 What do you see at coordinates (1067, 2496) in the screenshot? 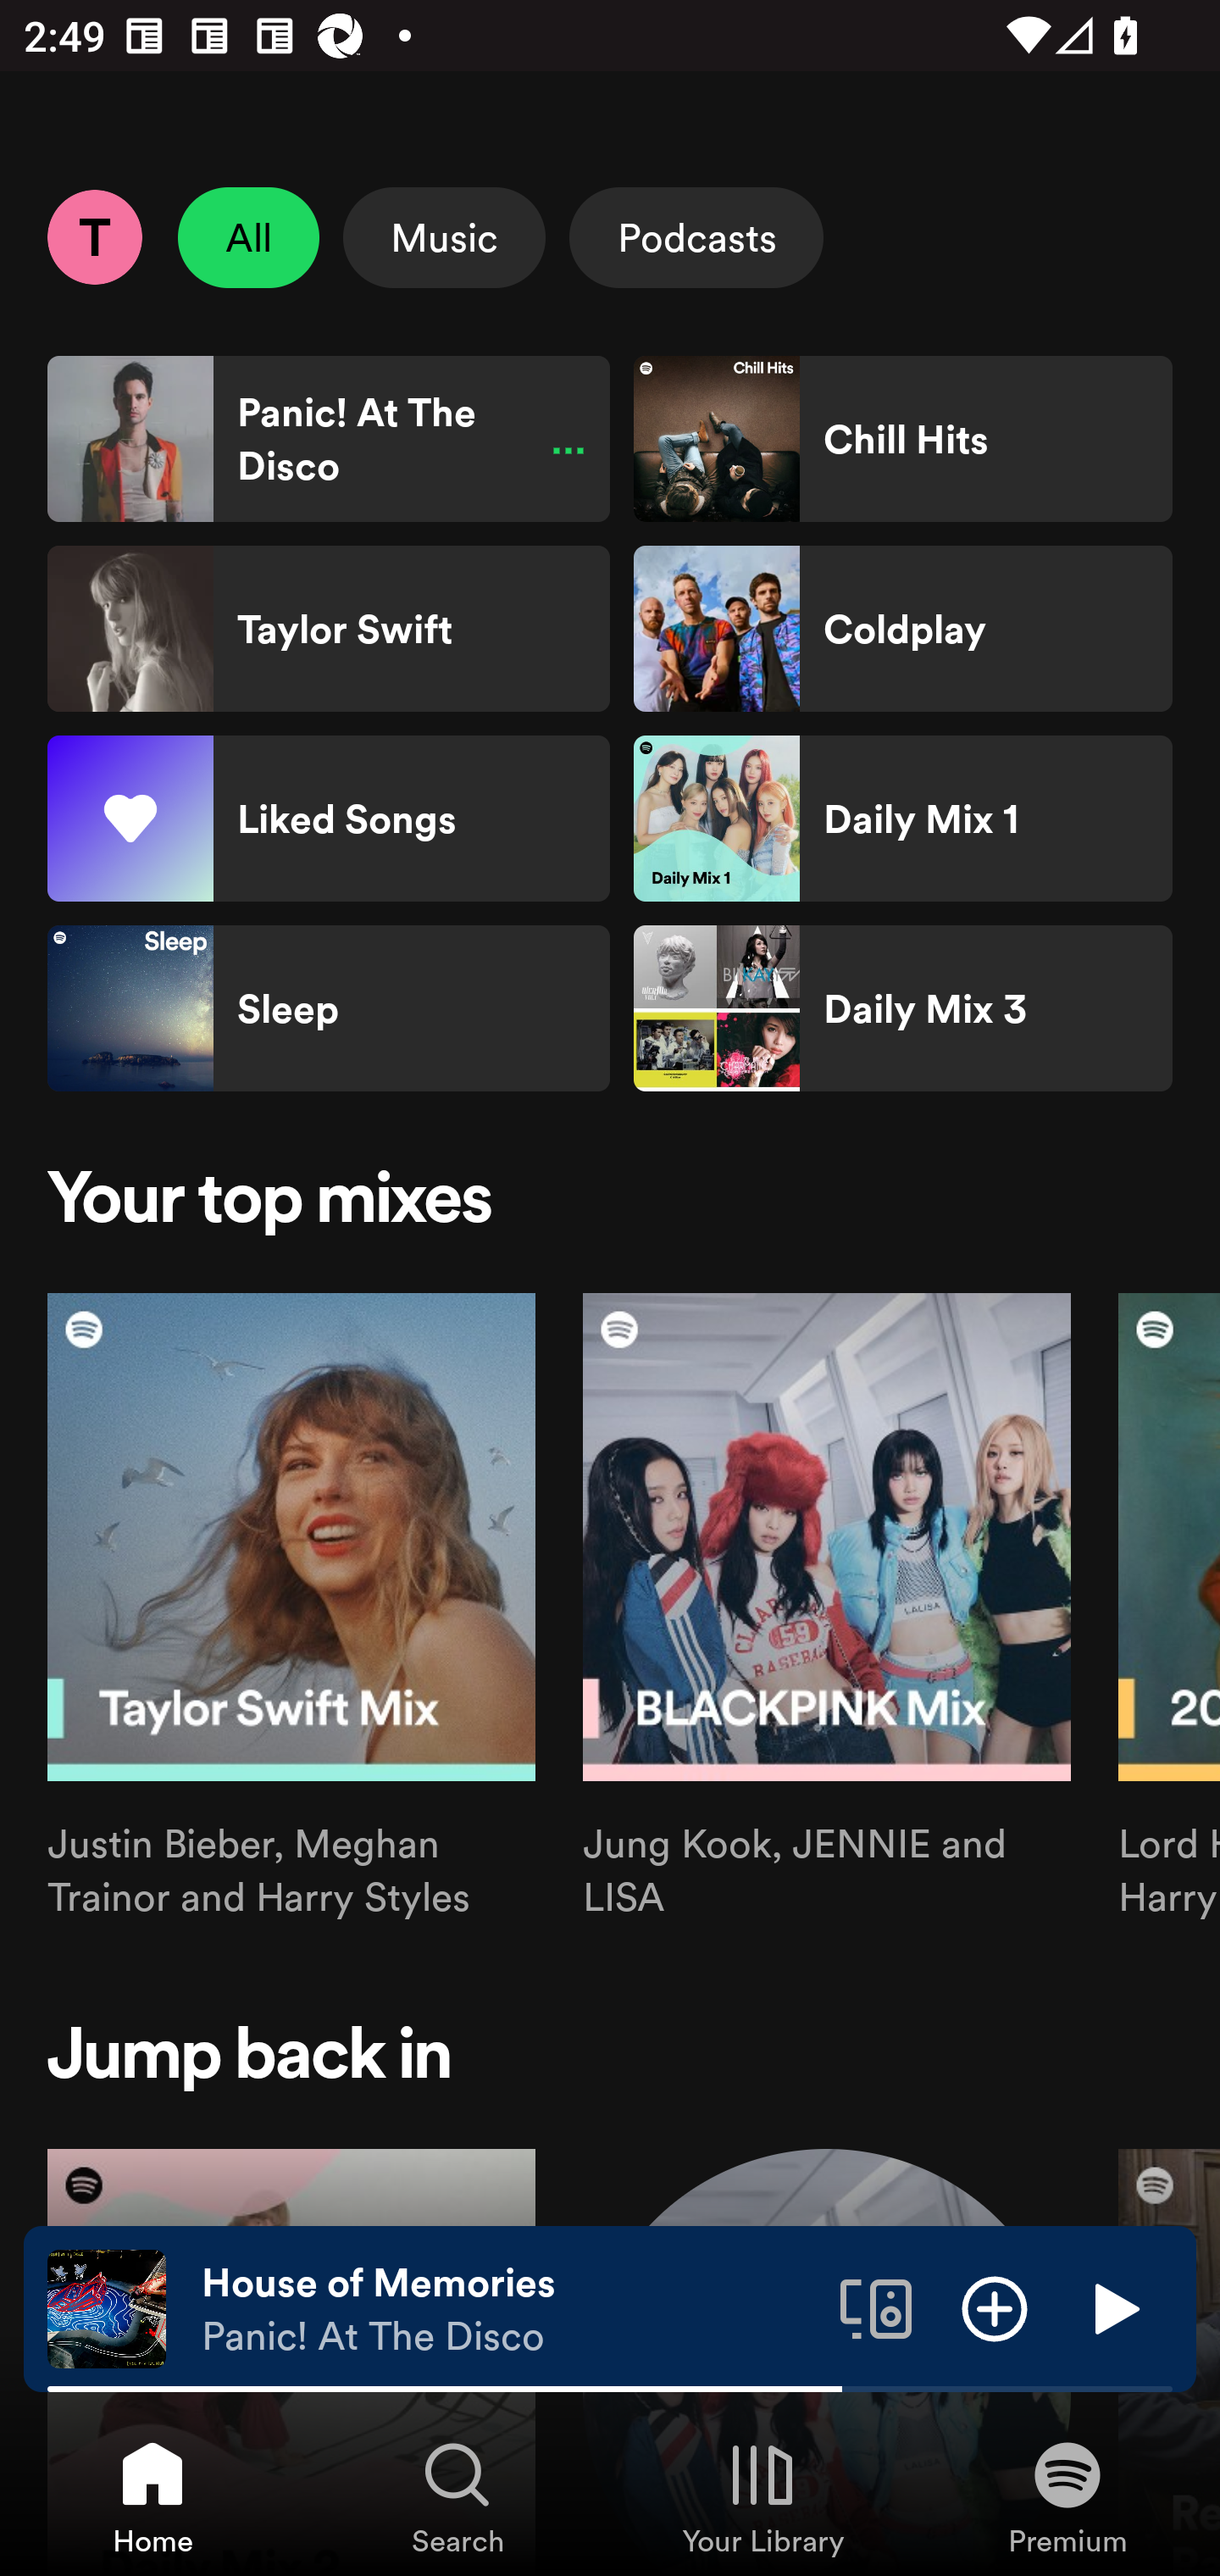
I see `Premium, Tab 4 of 4 Premium Premium` at bounding box center [1067, 2496].